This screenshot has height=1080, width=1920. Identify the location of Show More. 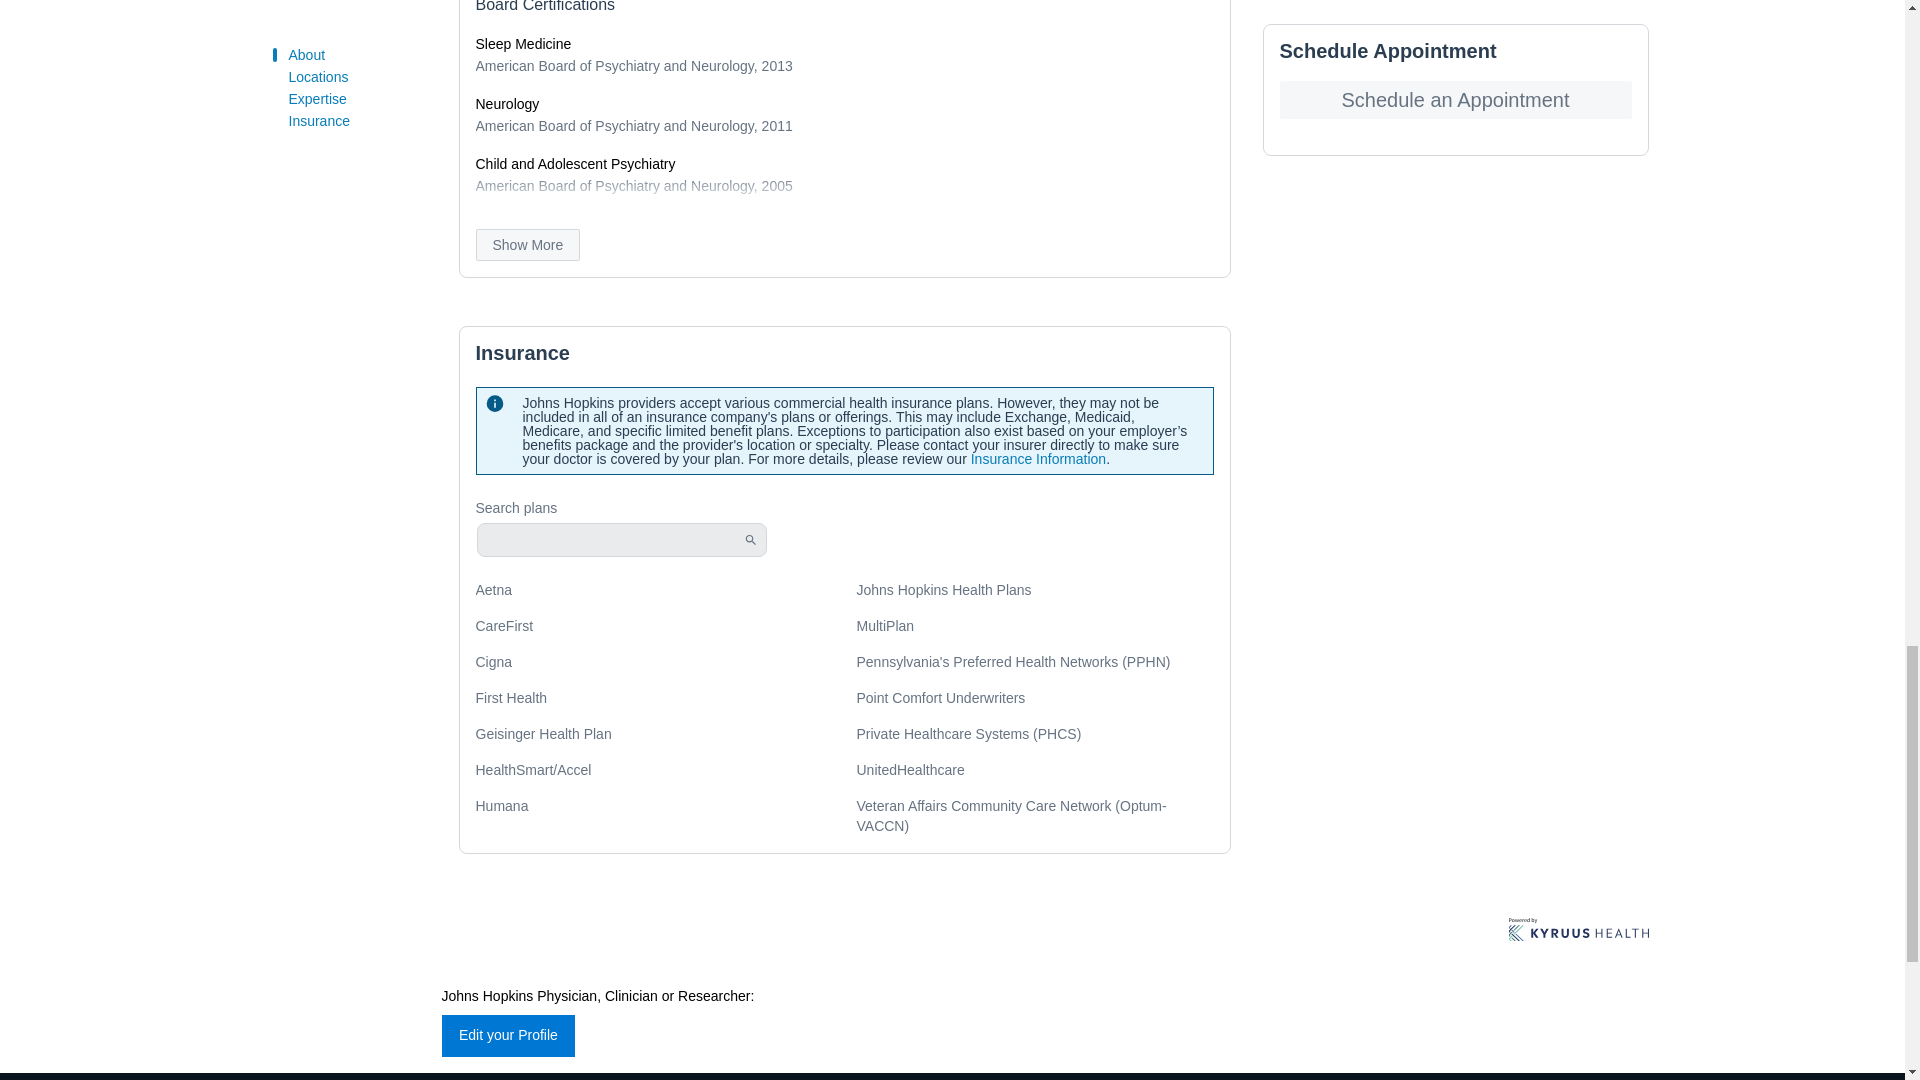
(528, 244).